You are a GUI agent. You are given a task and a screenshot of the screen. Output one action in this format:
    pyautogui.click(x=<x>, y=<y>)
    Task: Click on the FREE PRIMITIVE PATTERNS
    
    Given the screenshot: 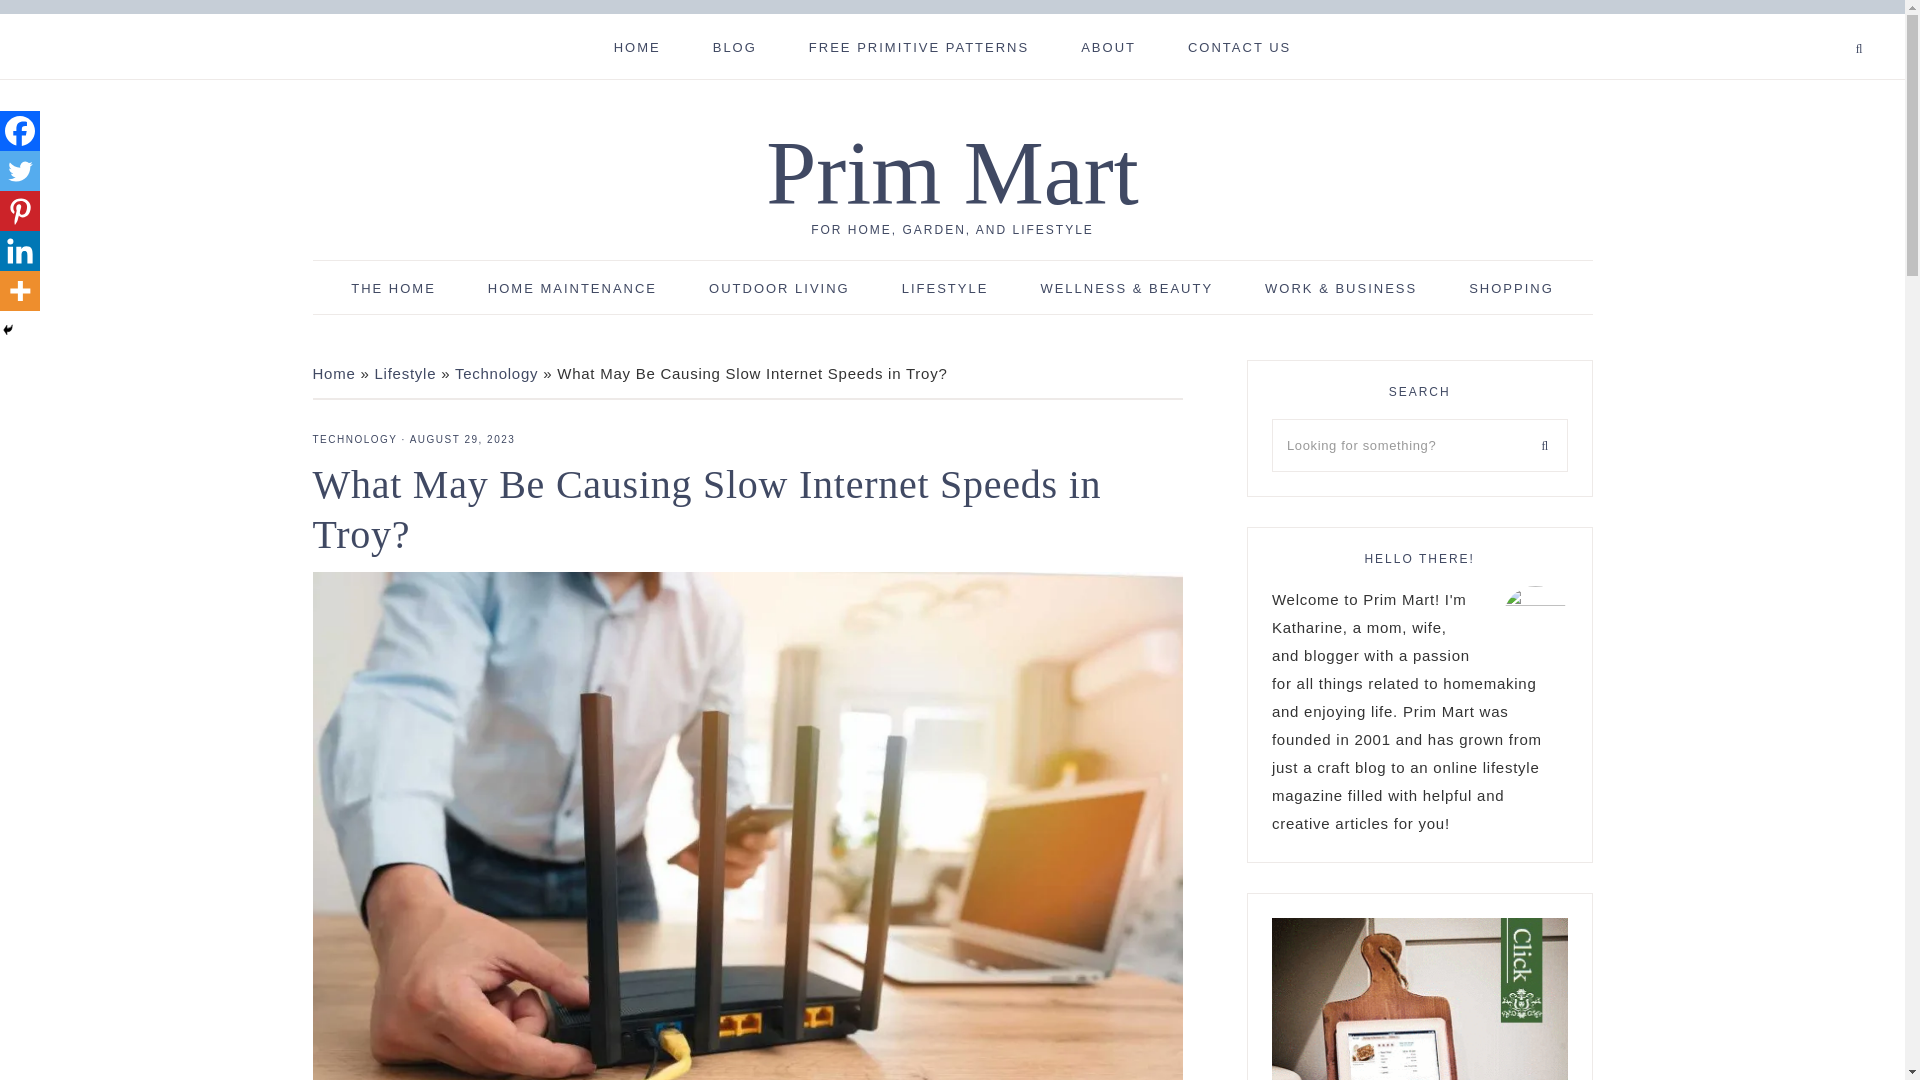 What is the action you would take?
    pyautogui.click(x=918, y=46)
    